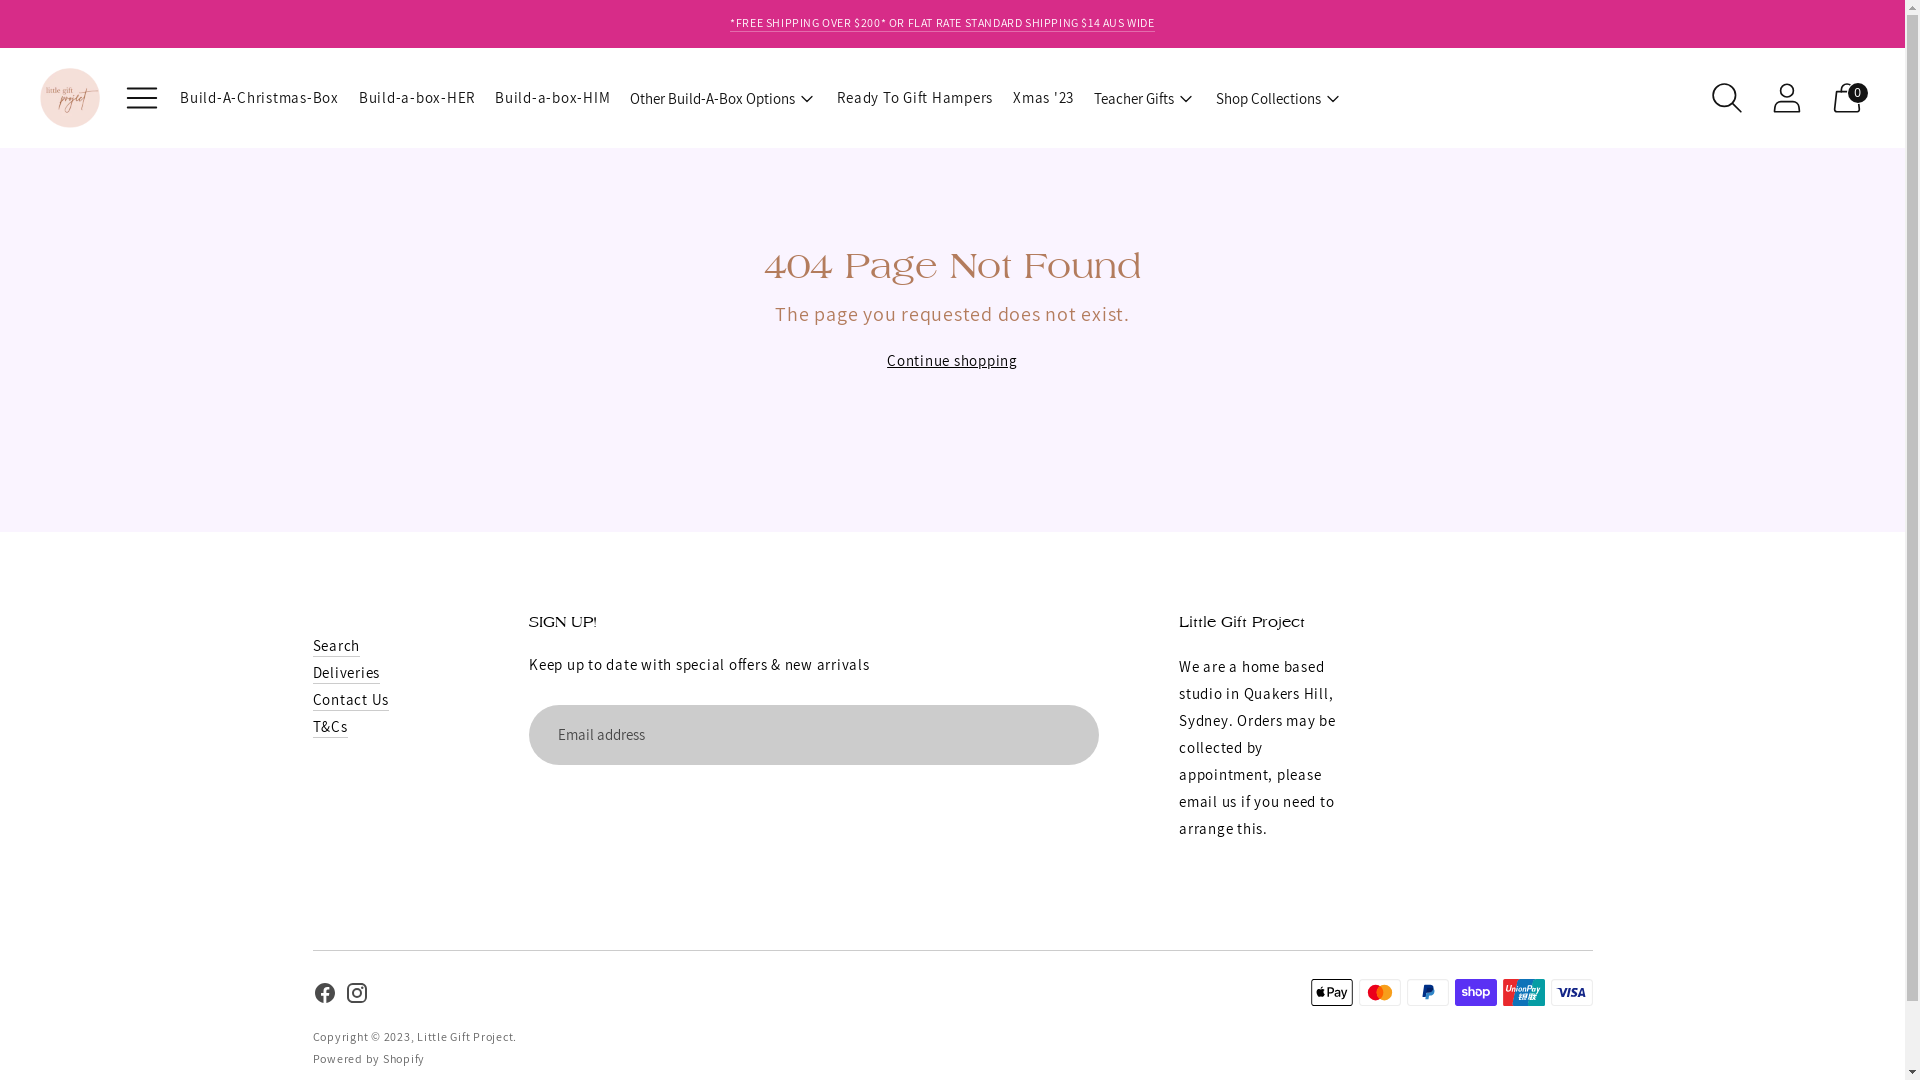  What do you see at coordinates (844, 622) in the screenshot?
I see `SIGN UP!` at bounding box center [844, 622].